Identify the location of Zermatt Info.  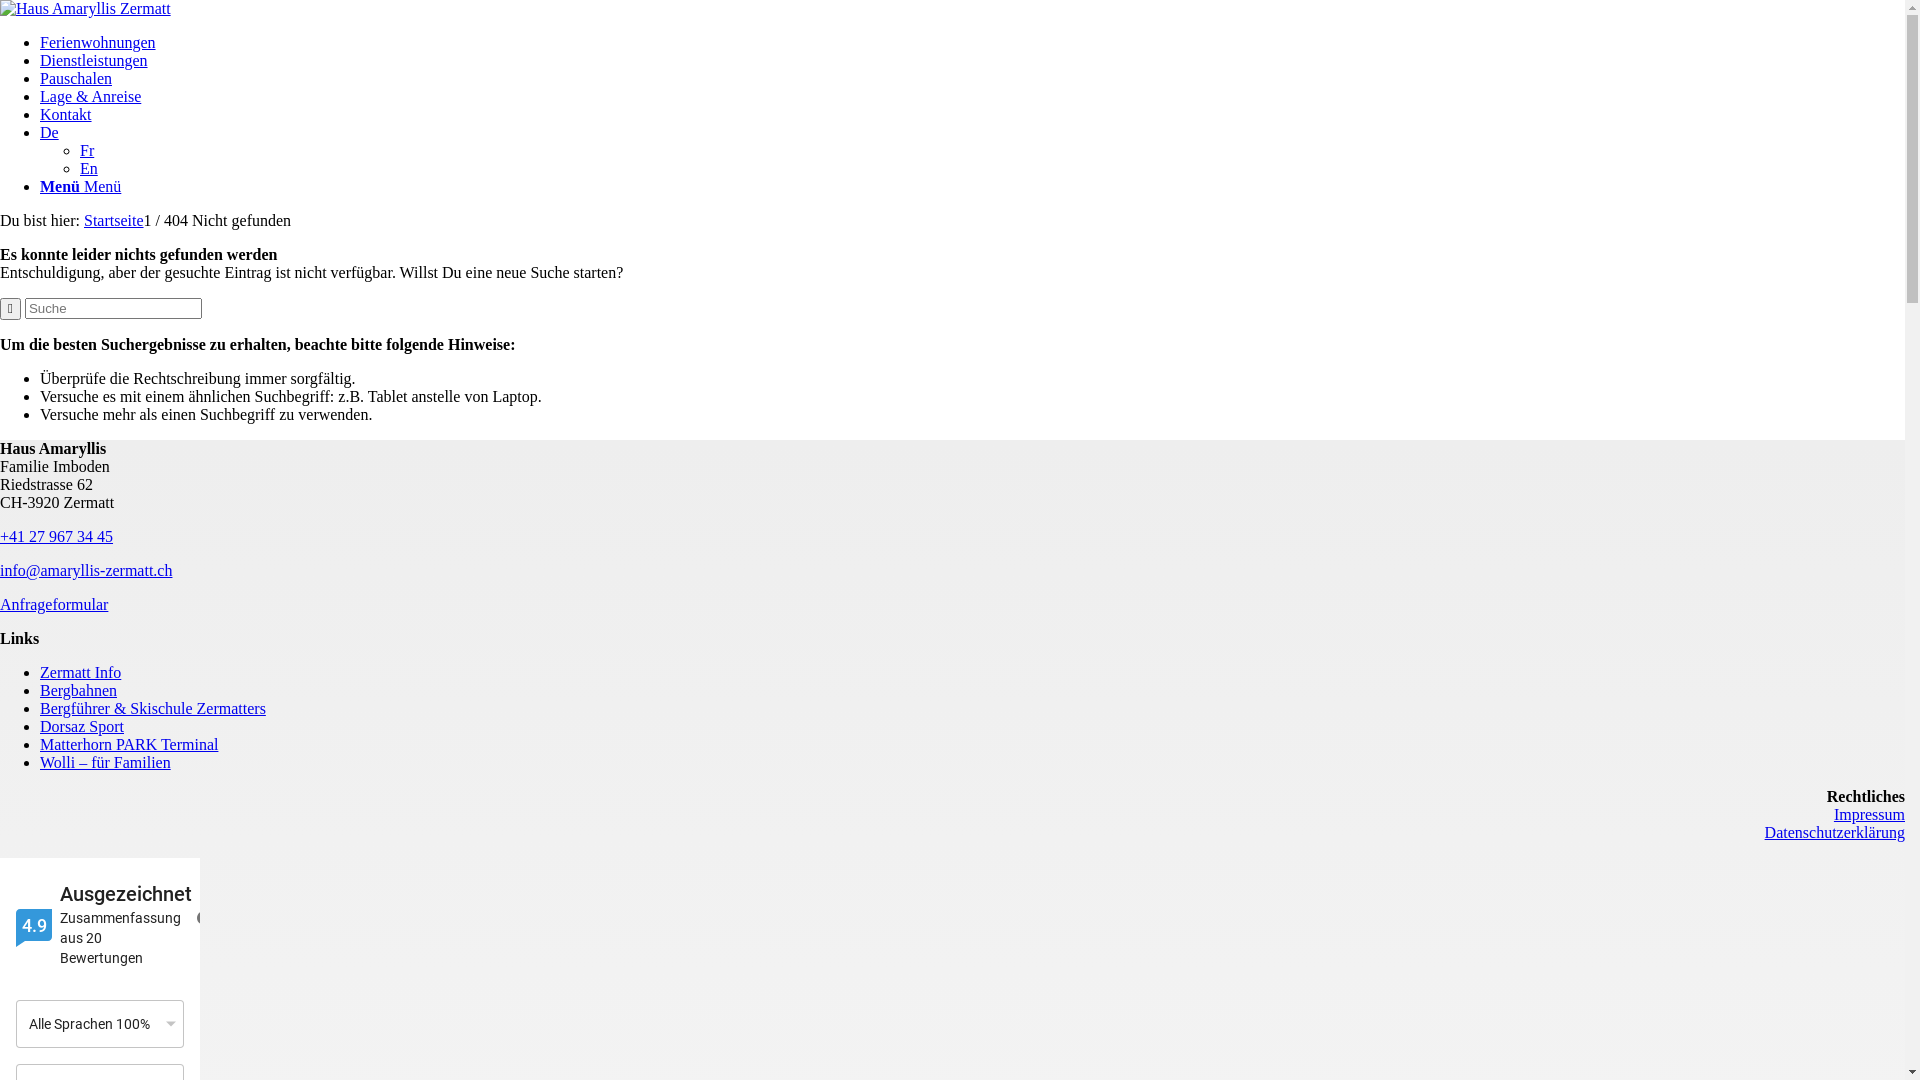
(80, 672).